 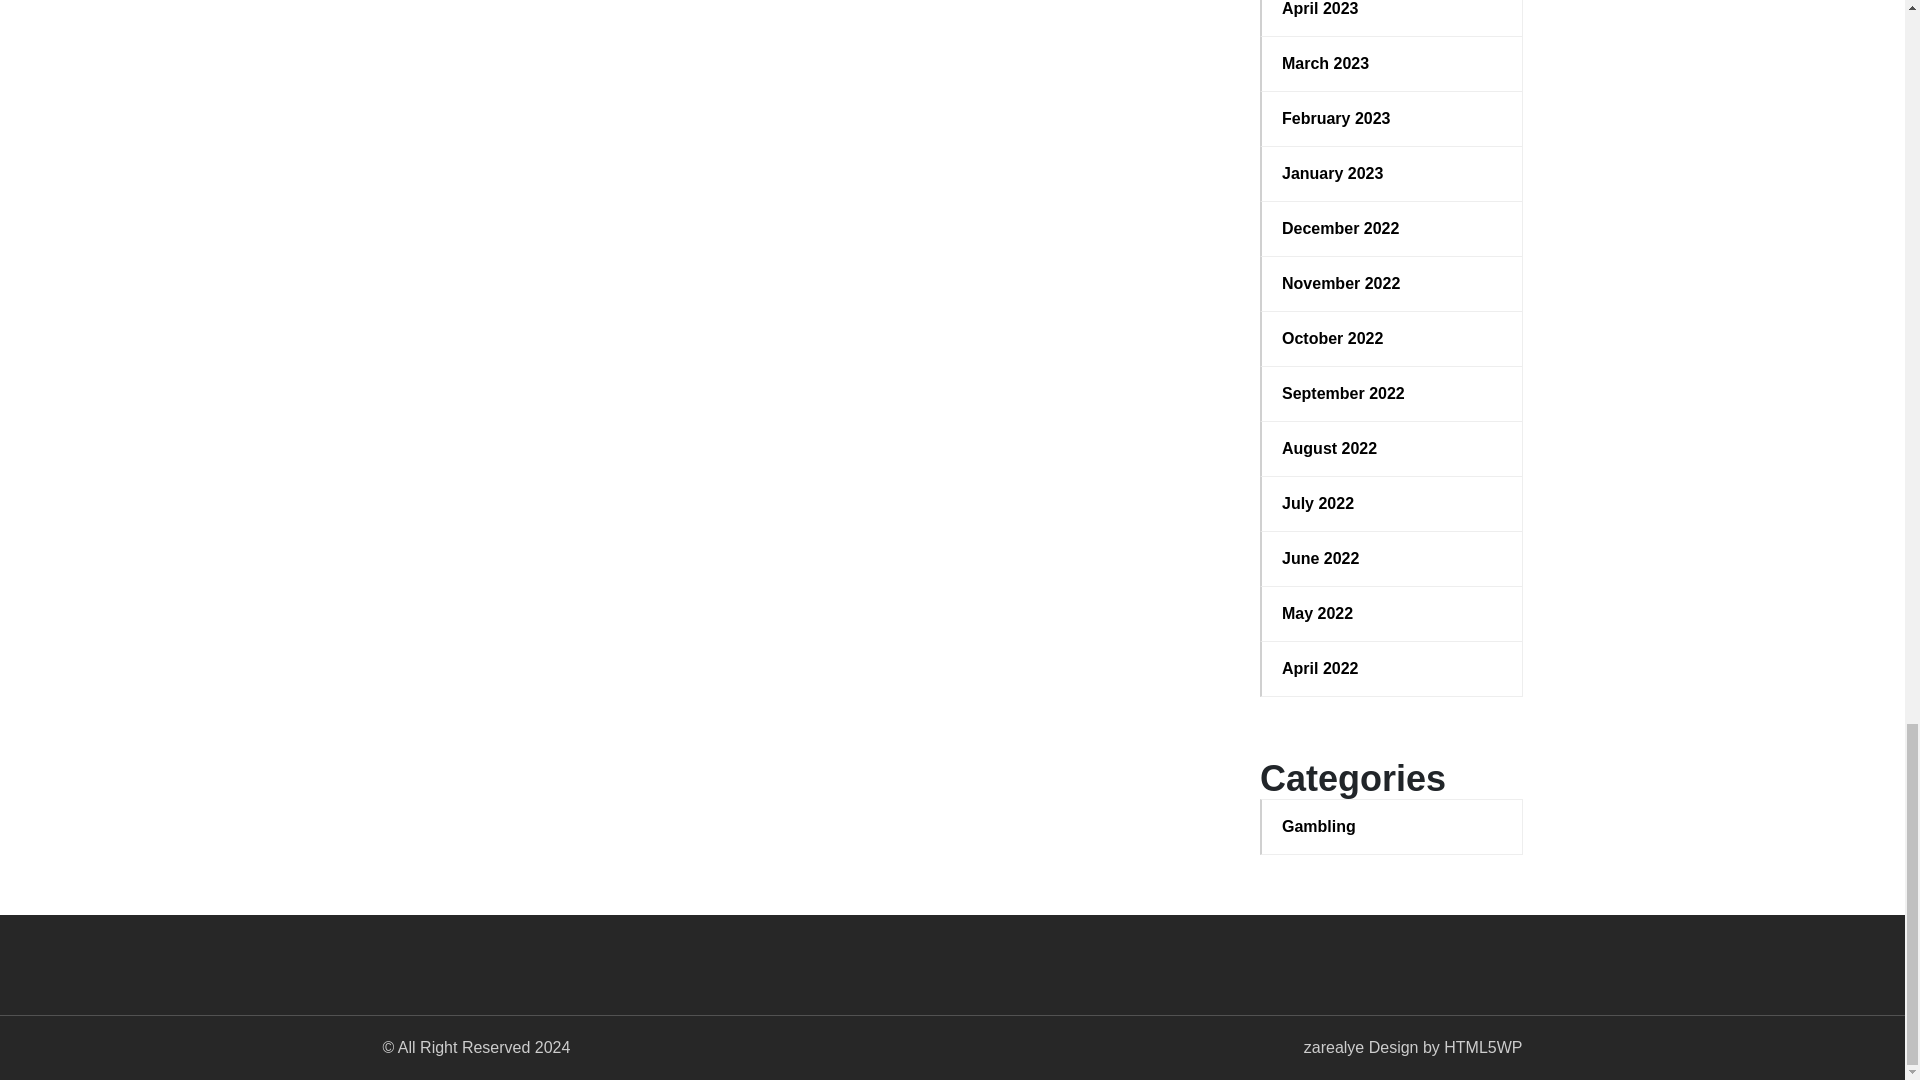 What do you see at coordinates (1392, 284) in the screenshot?
I see `November 2022` at bounding box center [1392, 284].